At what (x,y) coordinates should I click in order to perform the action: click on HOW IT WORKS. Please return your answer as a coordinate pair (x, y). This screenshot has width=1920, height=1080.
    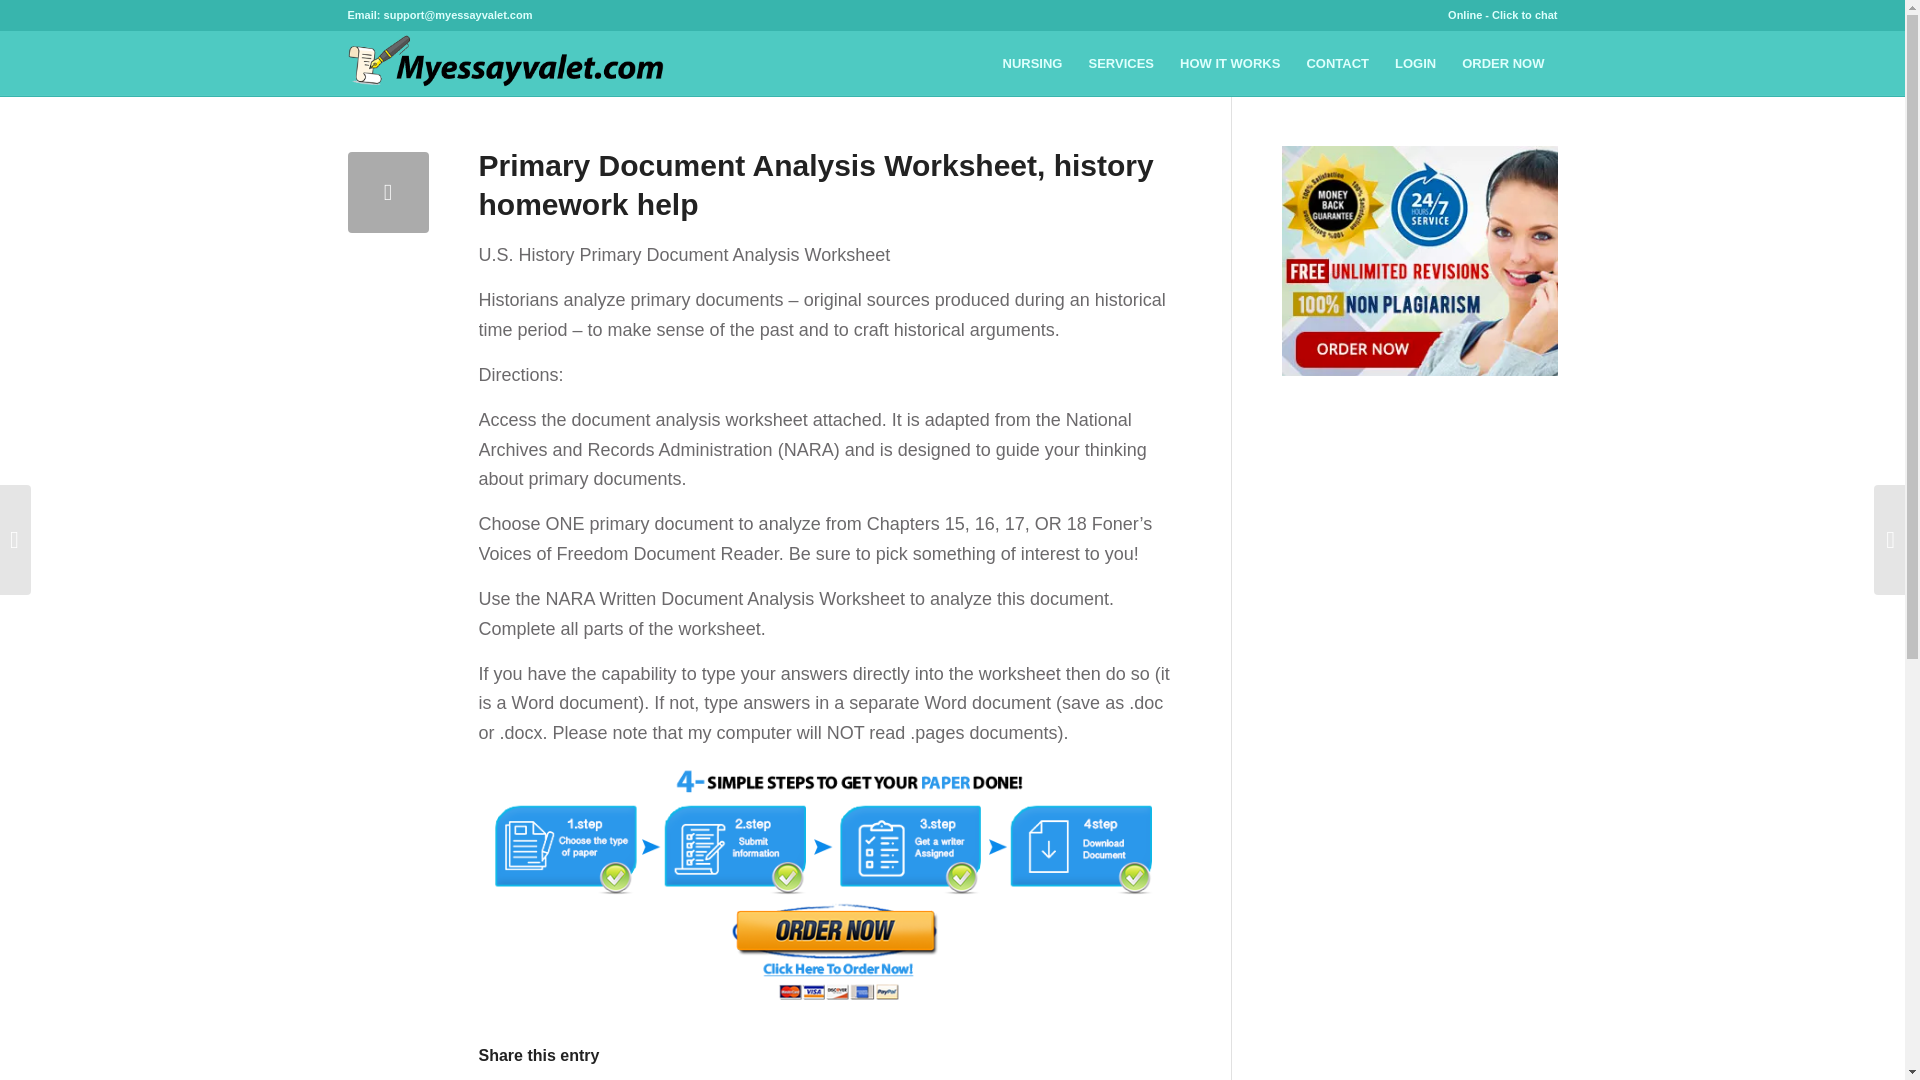
    Looking at the image, I should click on (1230, 64).